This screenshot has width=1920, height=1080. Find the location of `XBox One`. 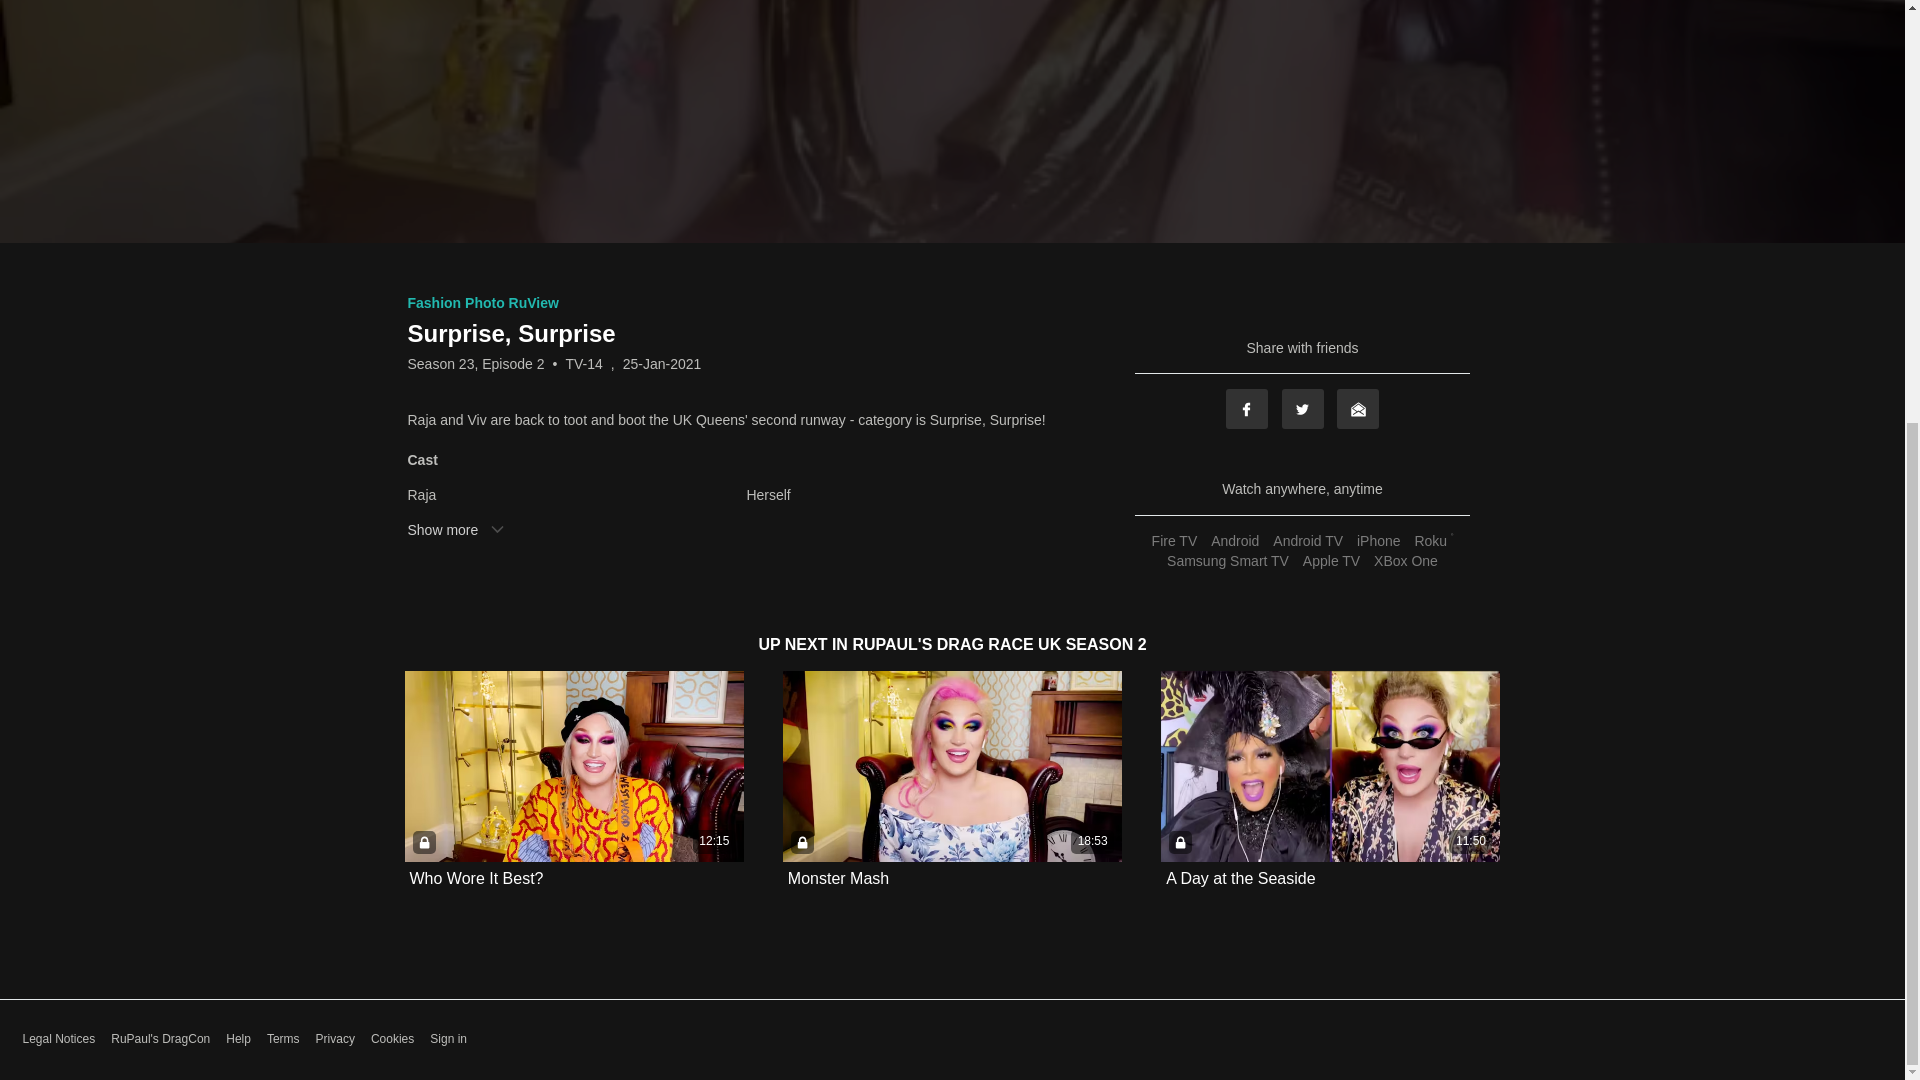

XBox One is located at coordinates (1406, 560).